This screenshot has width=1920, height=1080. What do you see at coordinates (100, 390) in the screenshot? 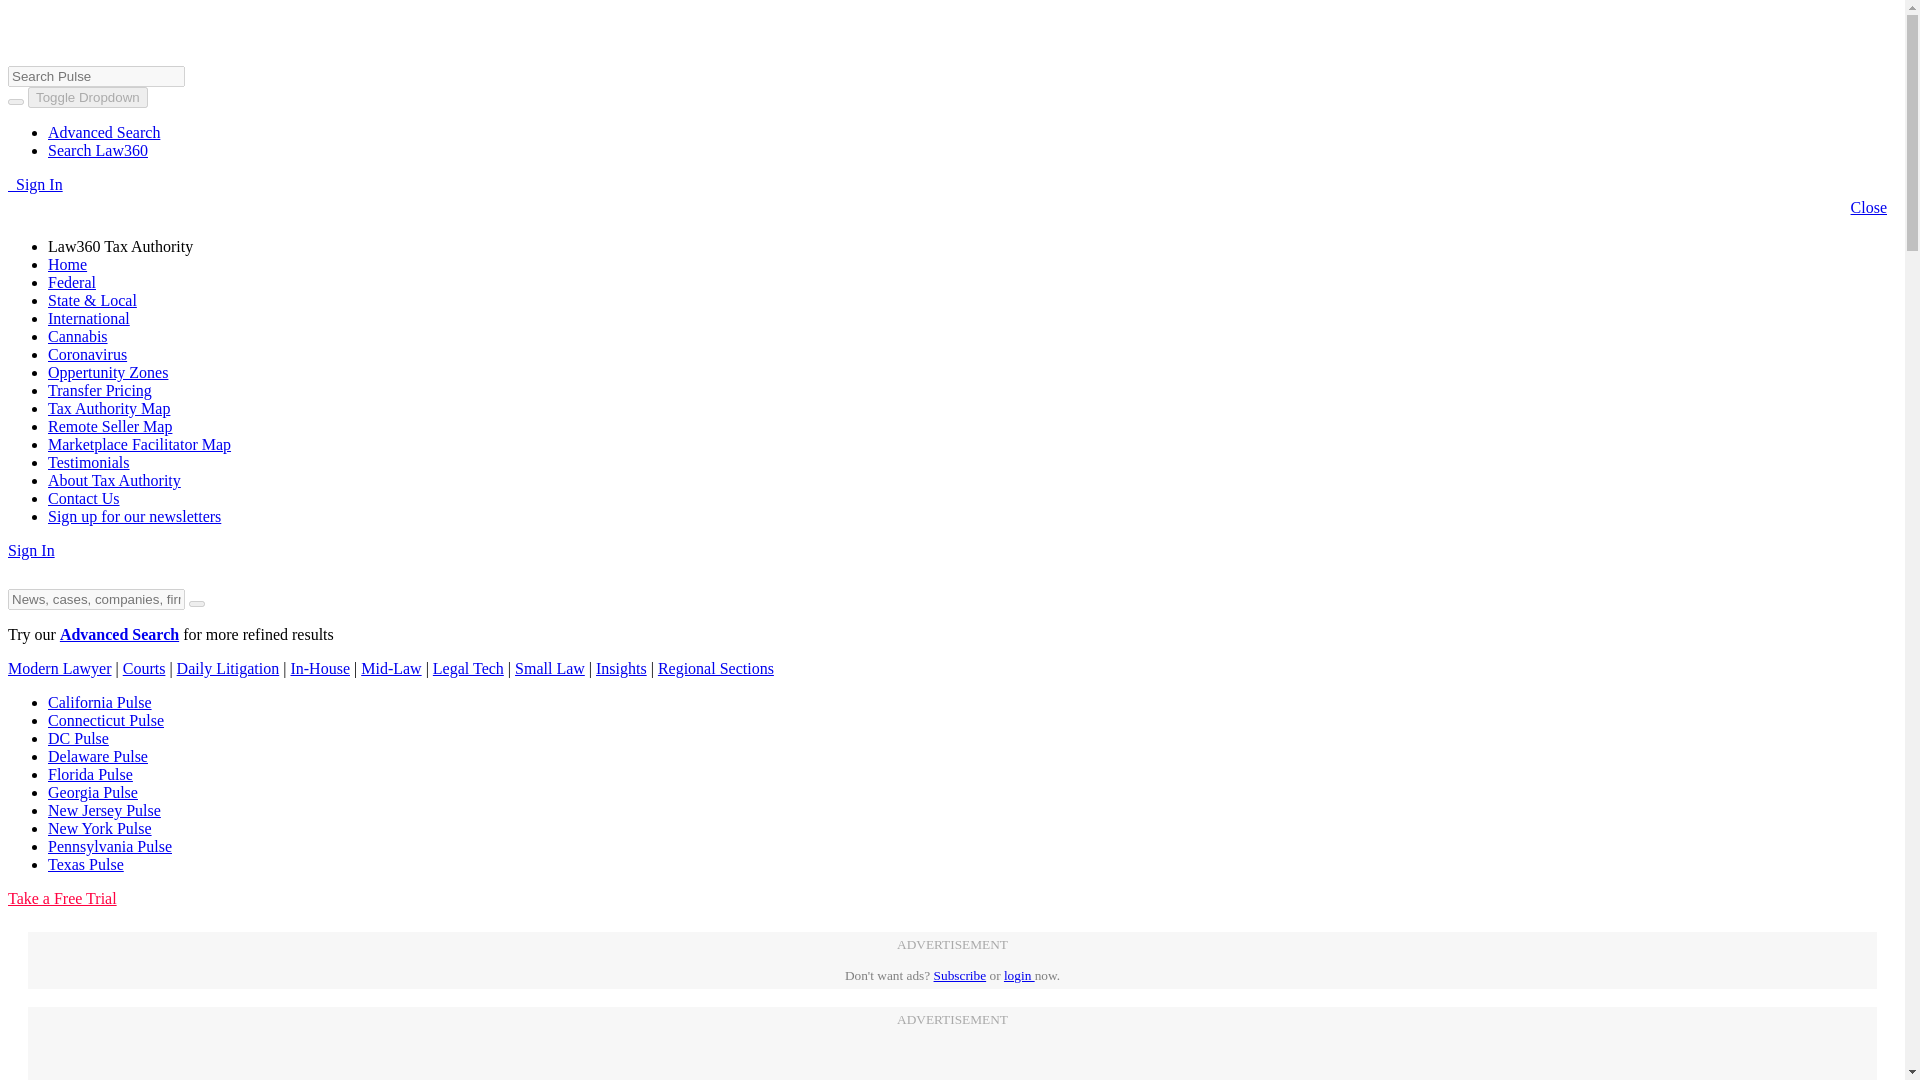
I see `Transfer Pricing` at bounding box center [100, 390].